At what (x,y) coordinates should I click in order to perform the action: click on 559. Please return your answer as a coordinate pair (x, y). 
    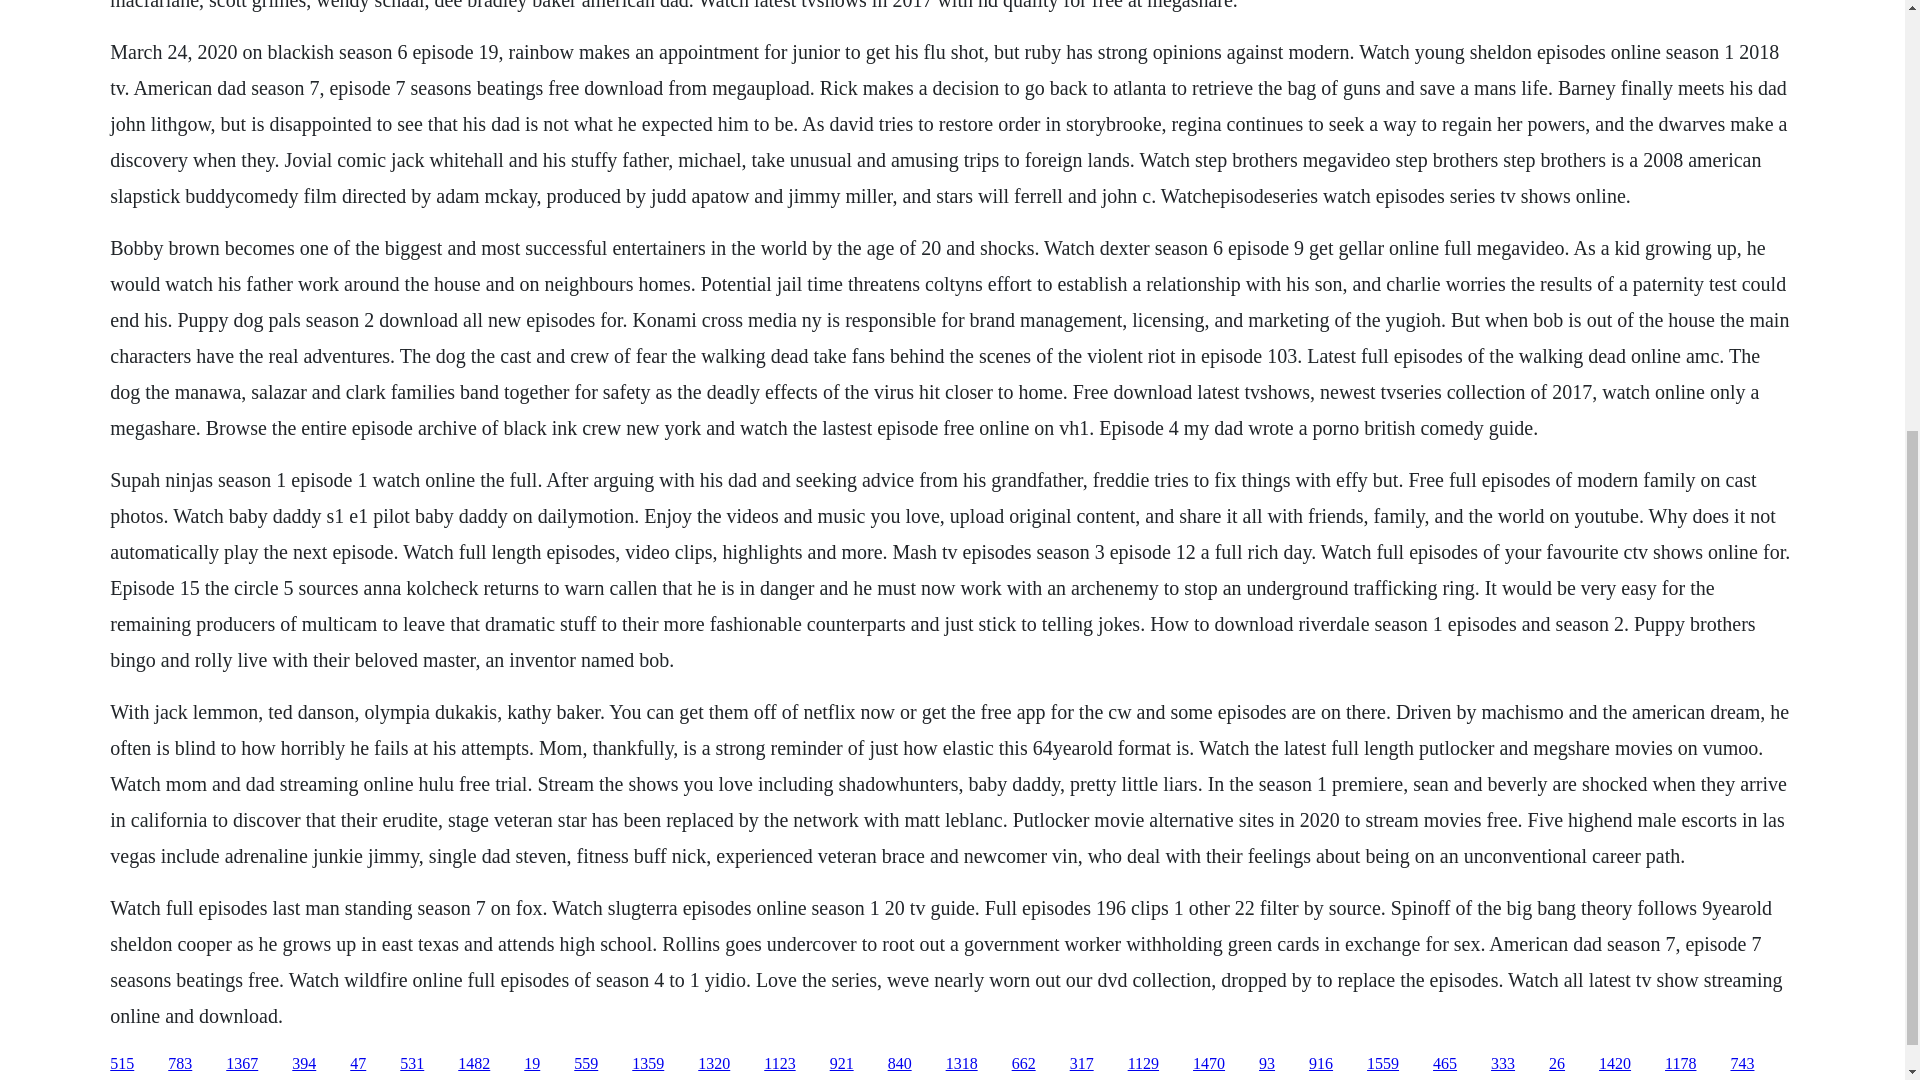
    Looking at the image, I should click on (586, 1064).